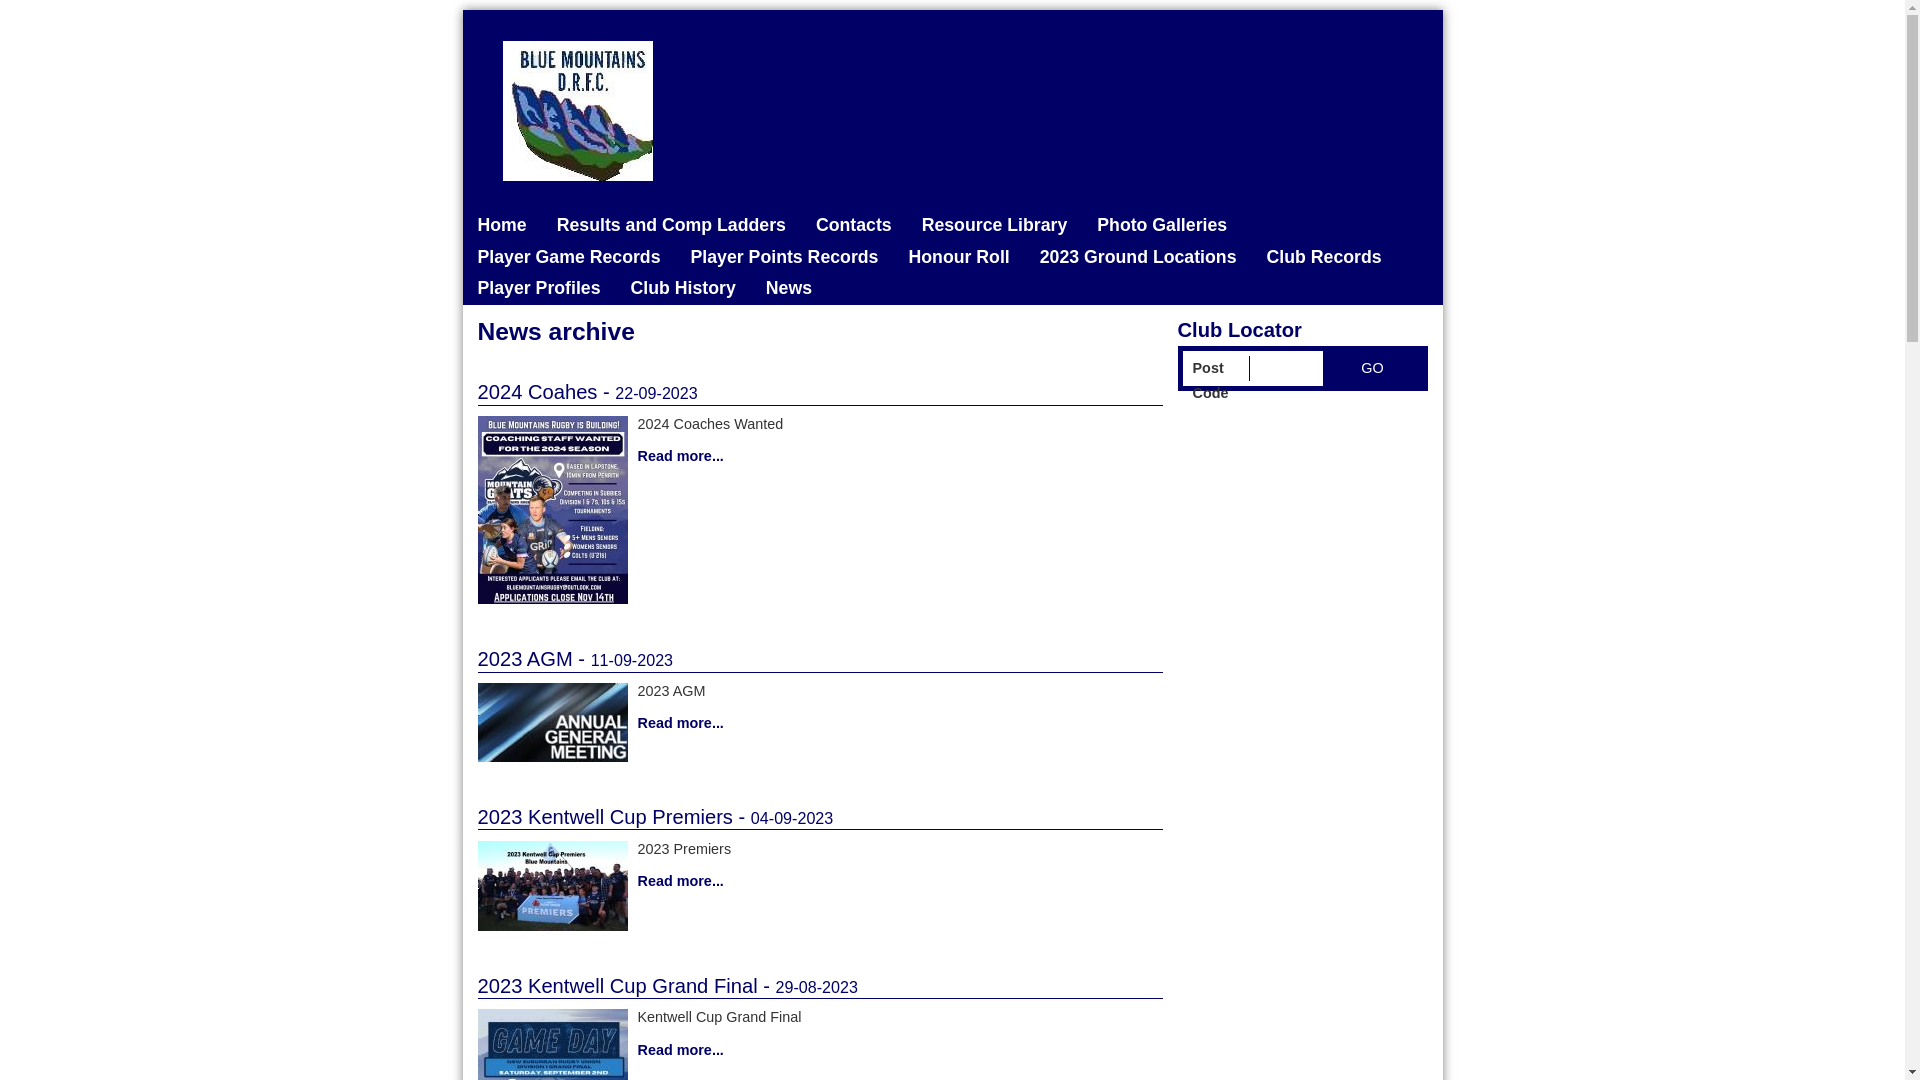 Image resolution: width=1920 pixels, height=1080 pixels. What do you see at coordinates (820, 724) in the screenshot?
I see `Read more...` at bounding box center [820, 724].